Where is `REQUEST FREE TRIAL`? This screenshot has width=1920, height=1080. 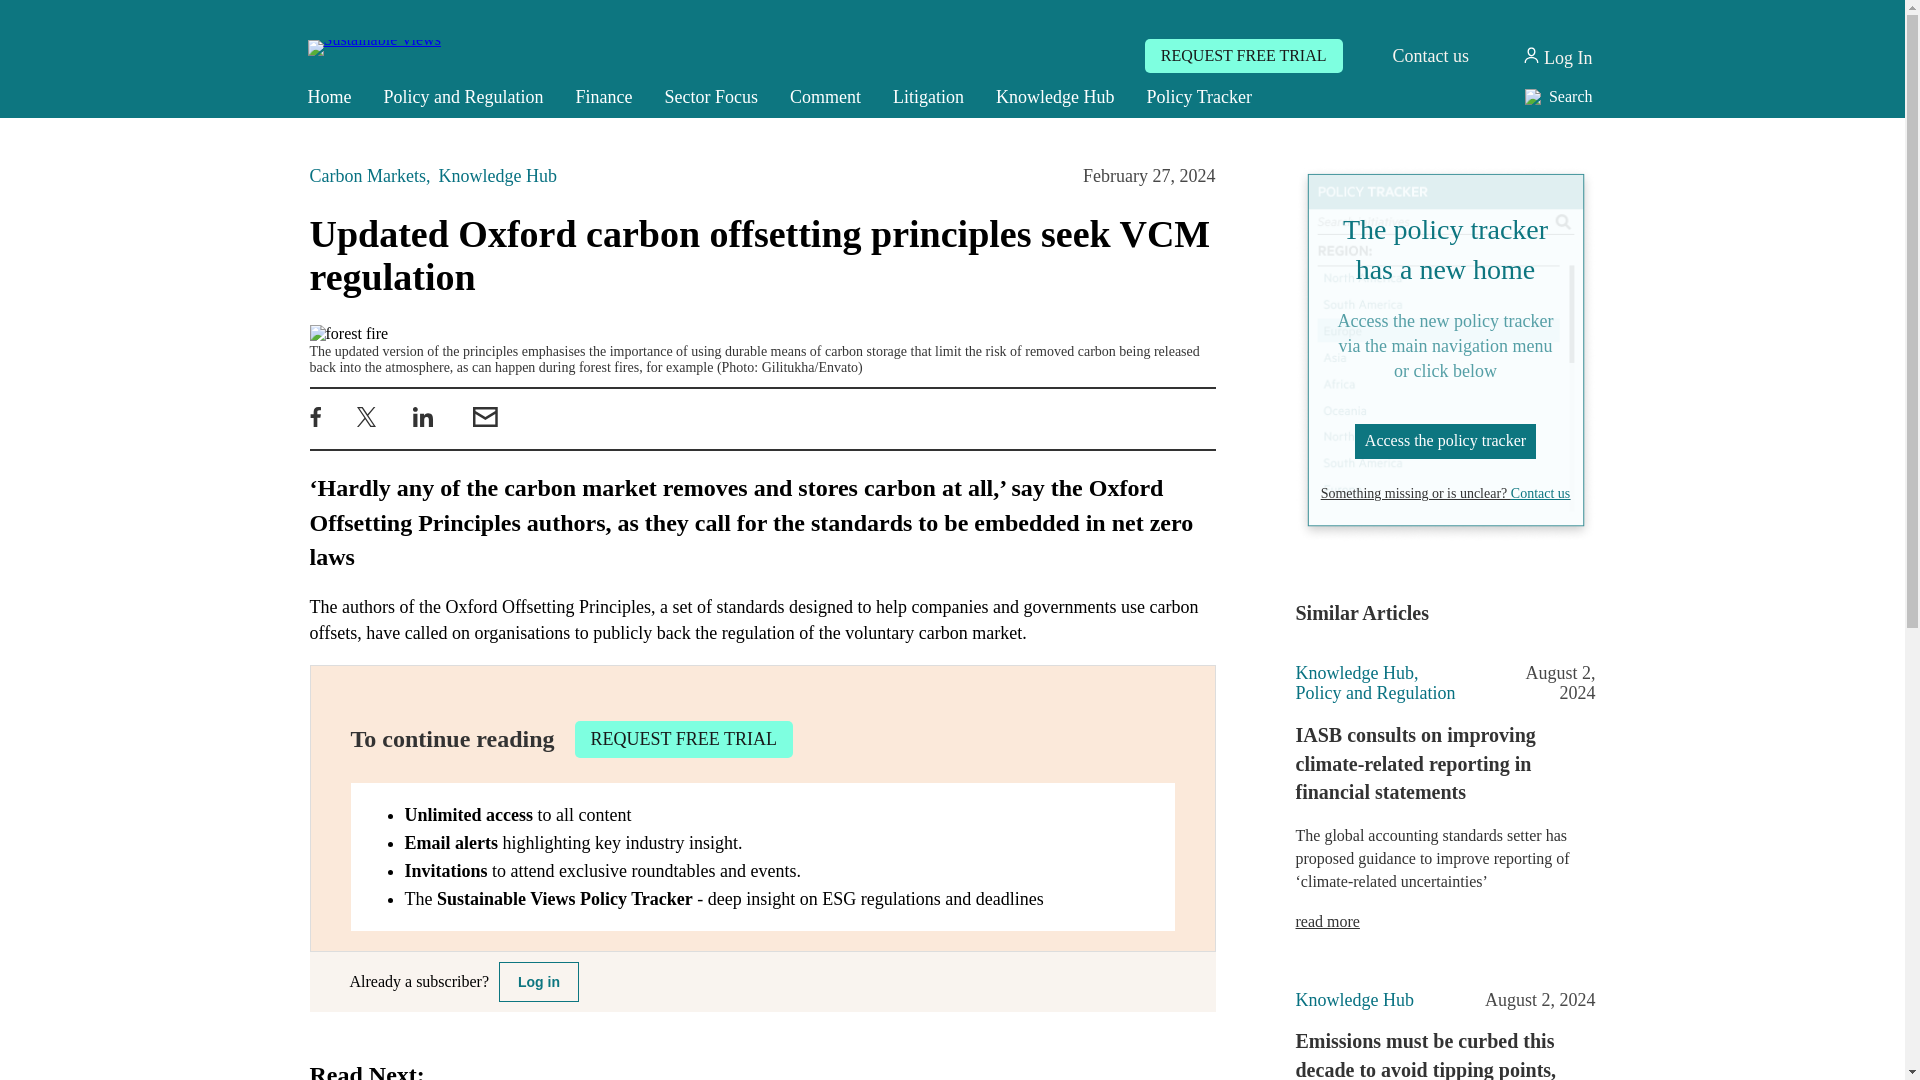
REQUEST FREE TRIAL is located at coordinates (1243, 56).